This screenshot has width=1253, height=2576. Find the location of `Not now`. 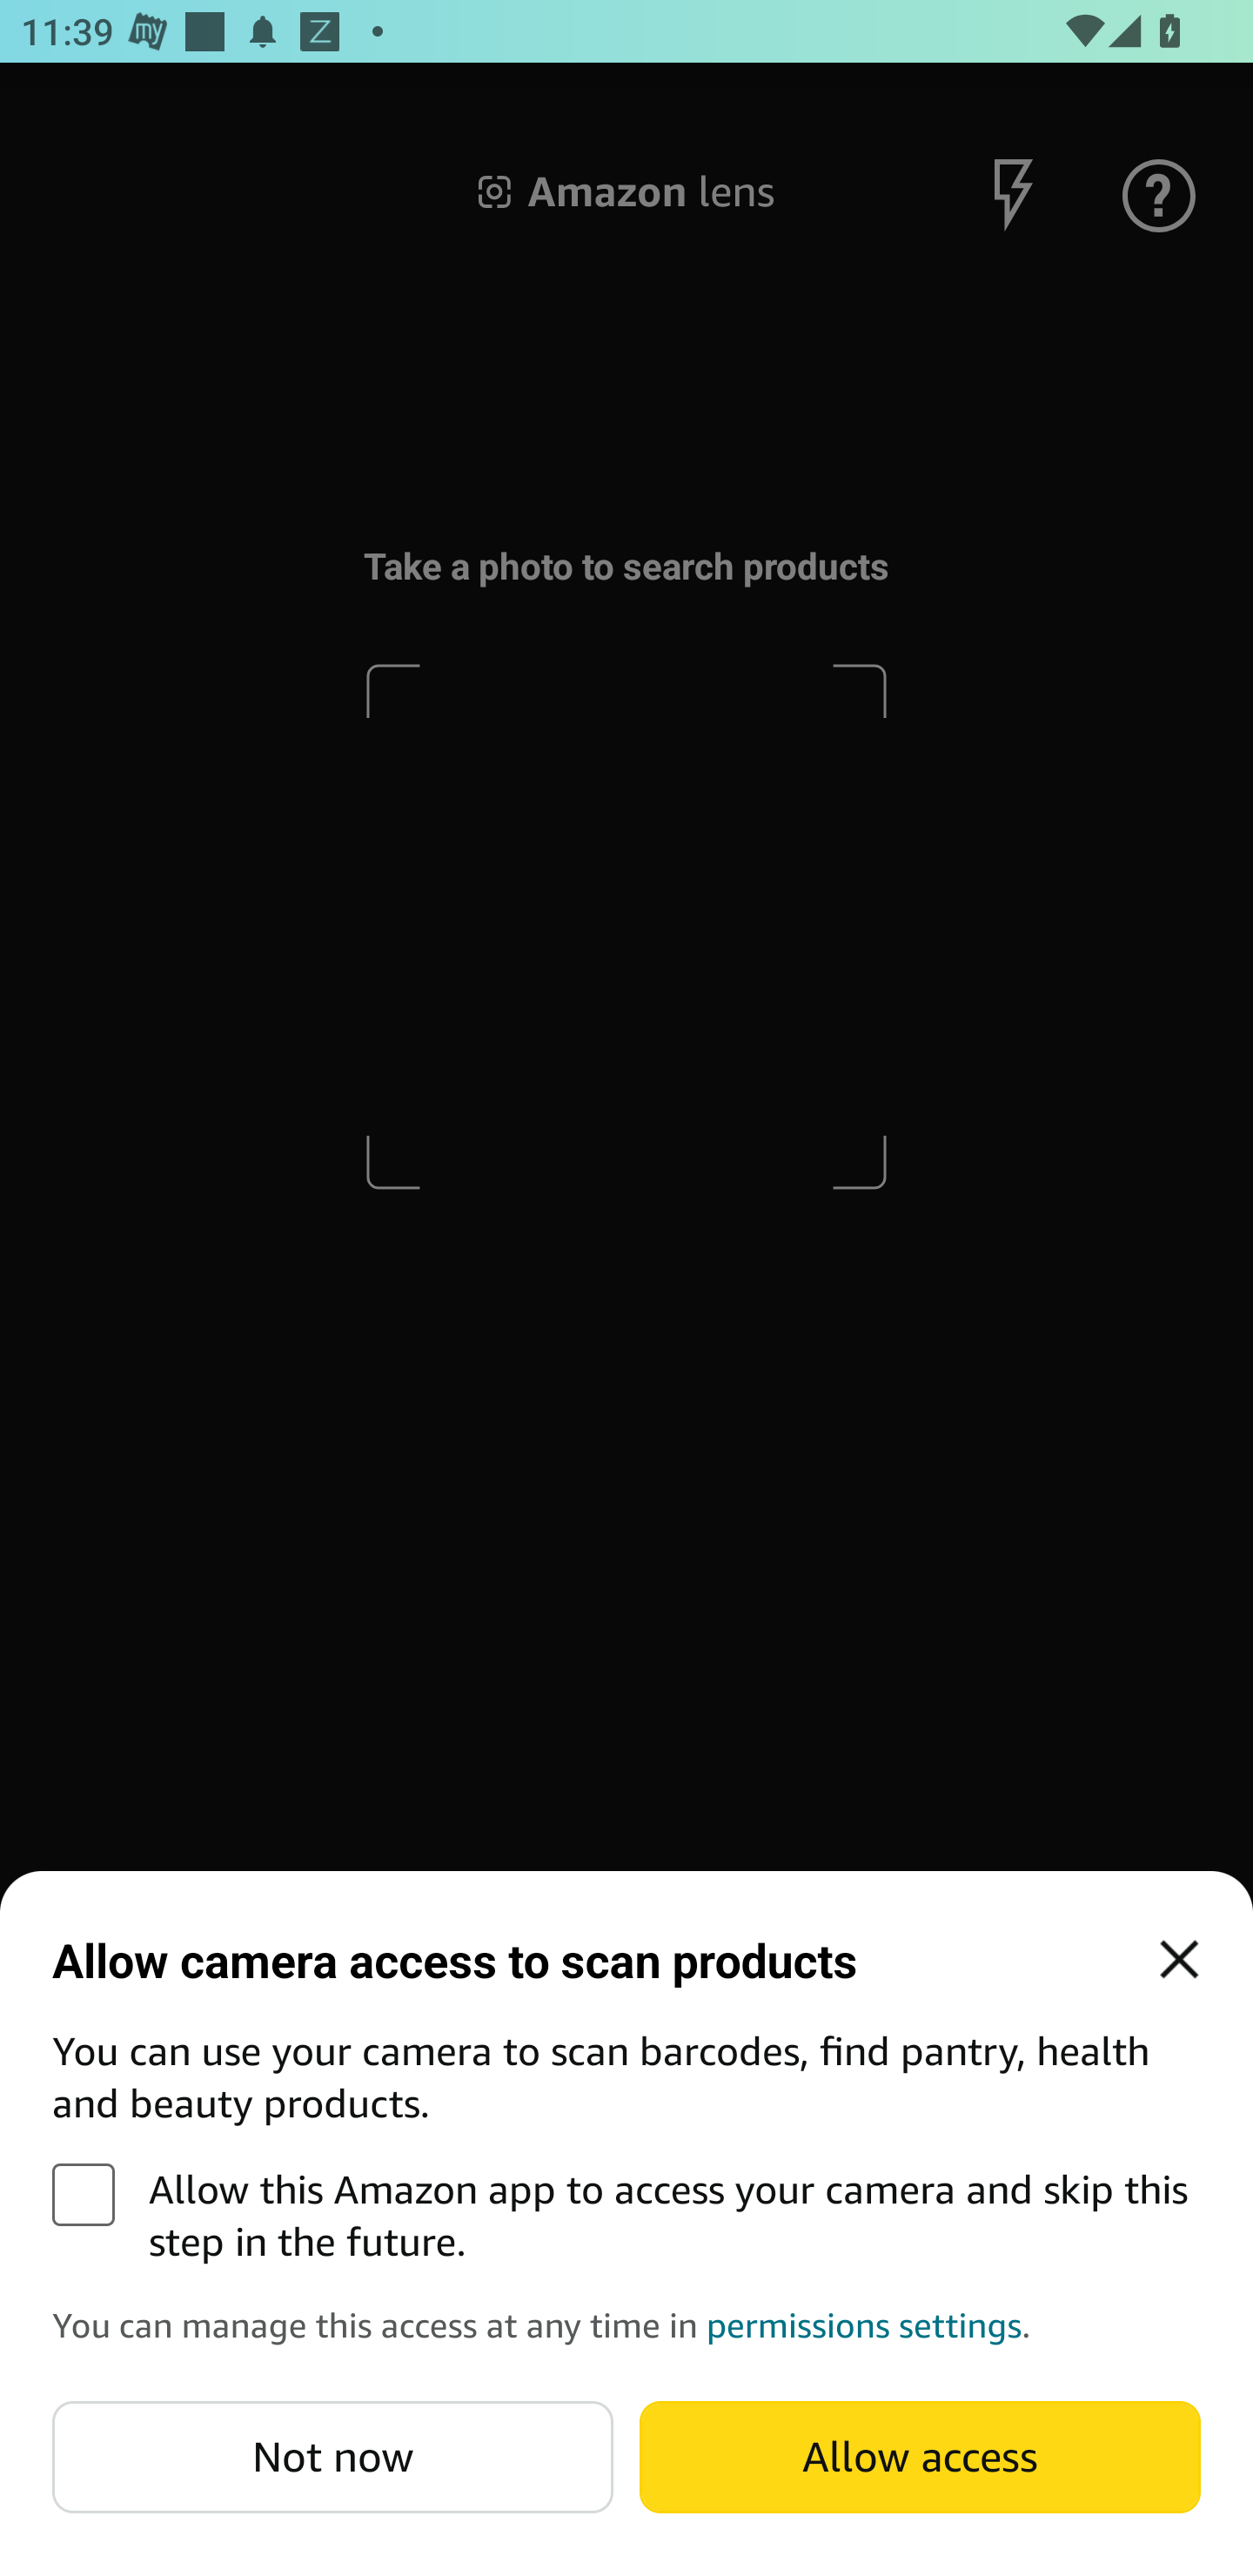

Not now is located at coordinates (332, 2457).